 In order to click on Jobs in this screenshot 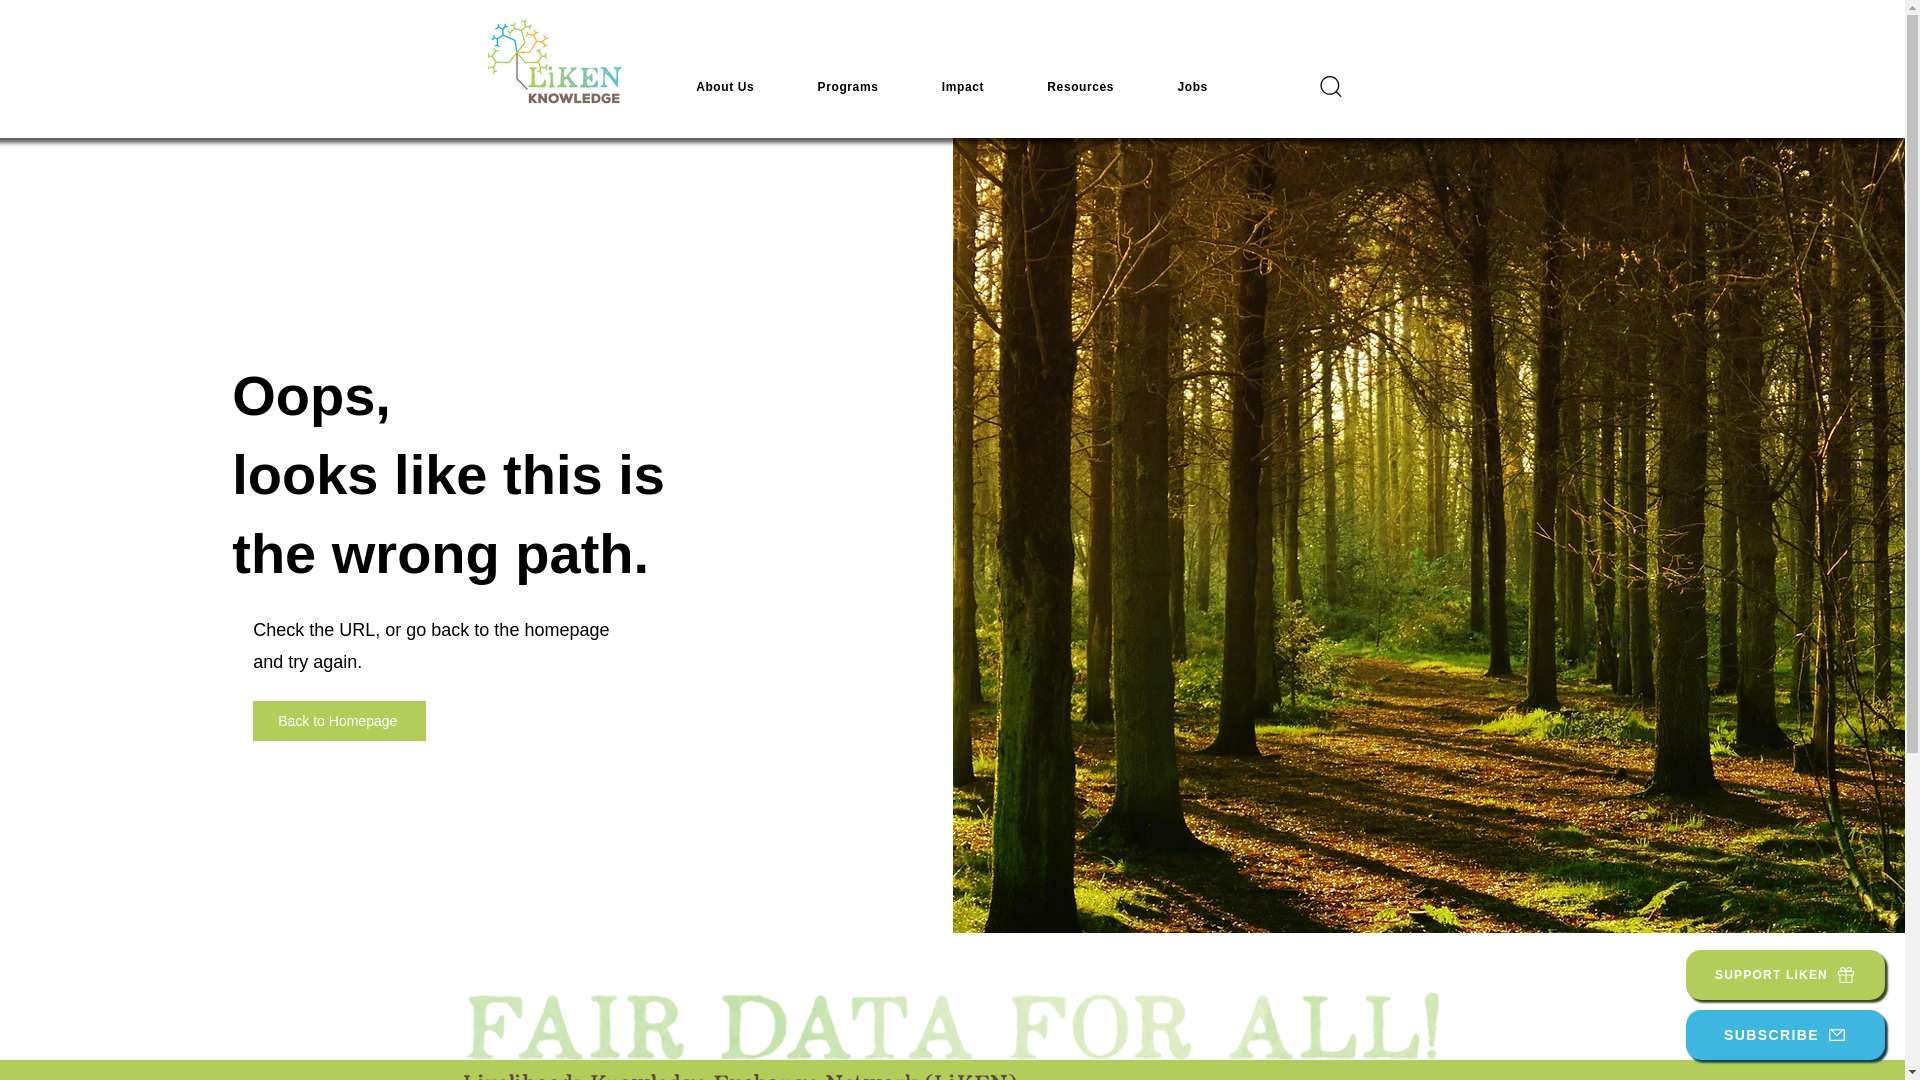, I will do `click(1193, 86)`.